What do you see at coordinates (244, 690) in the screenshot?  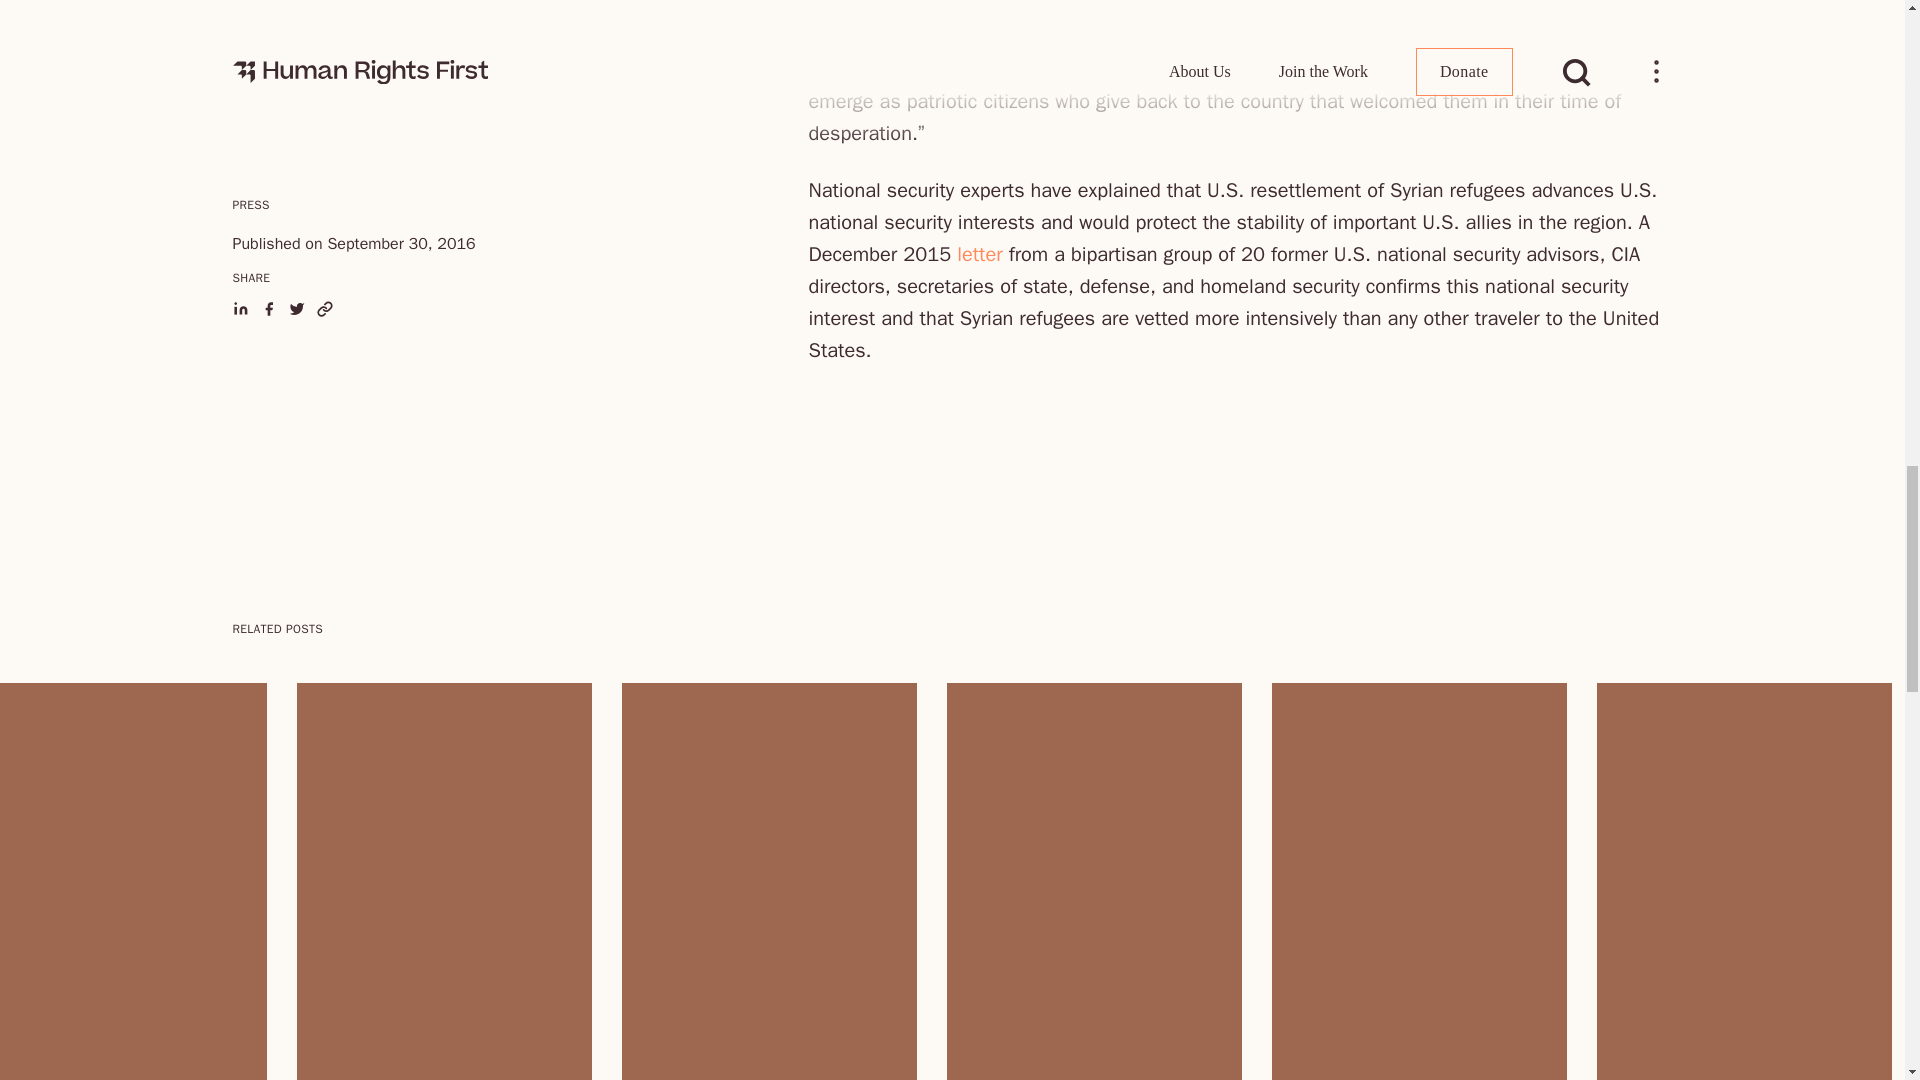 I see `Previous` at bounding box center [244, 690].